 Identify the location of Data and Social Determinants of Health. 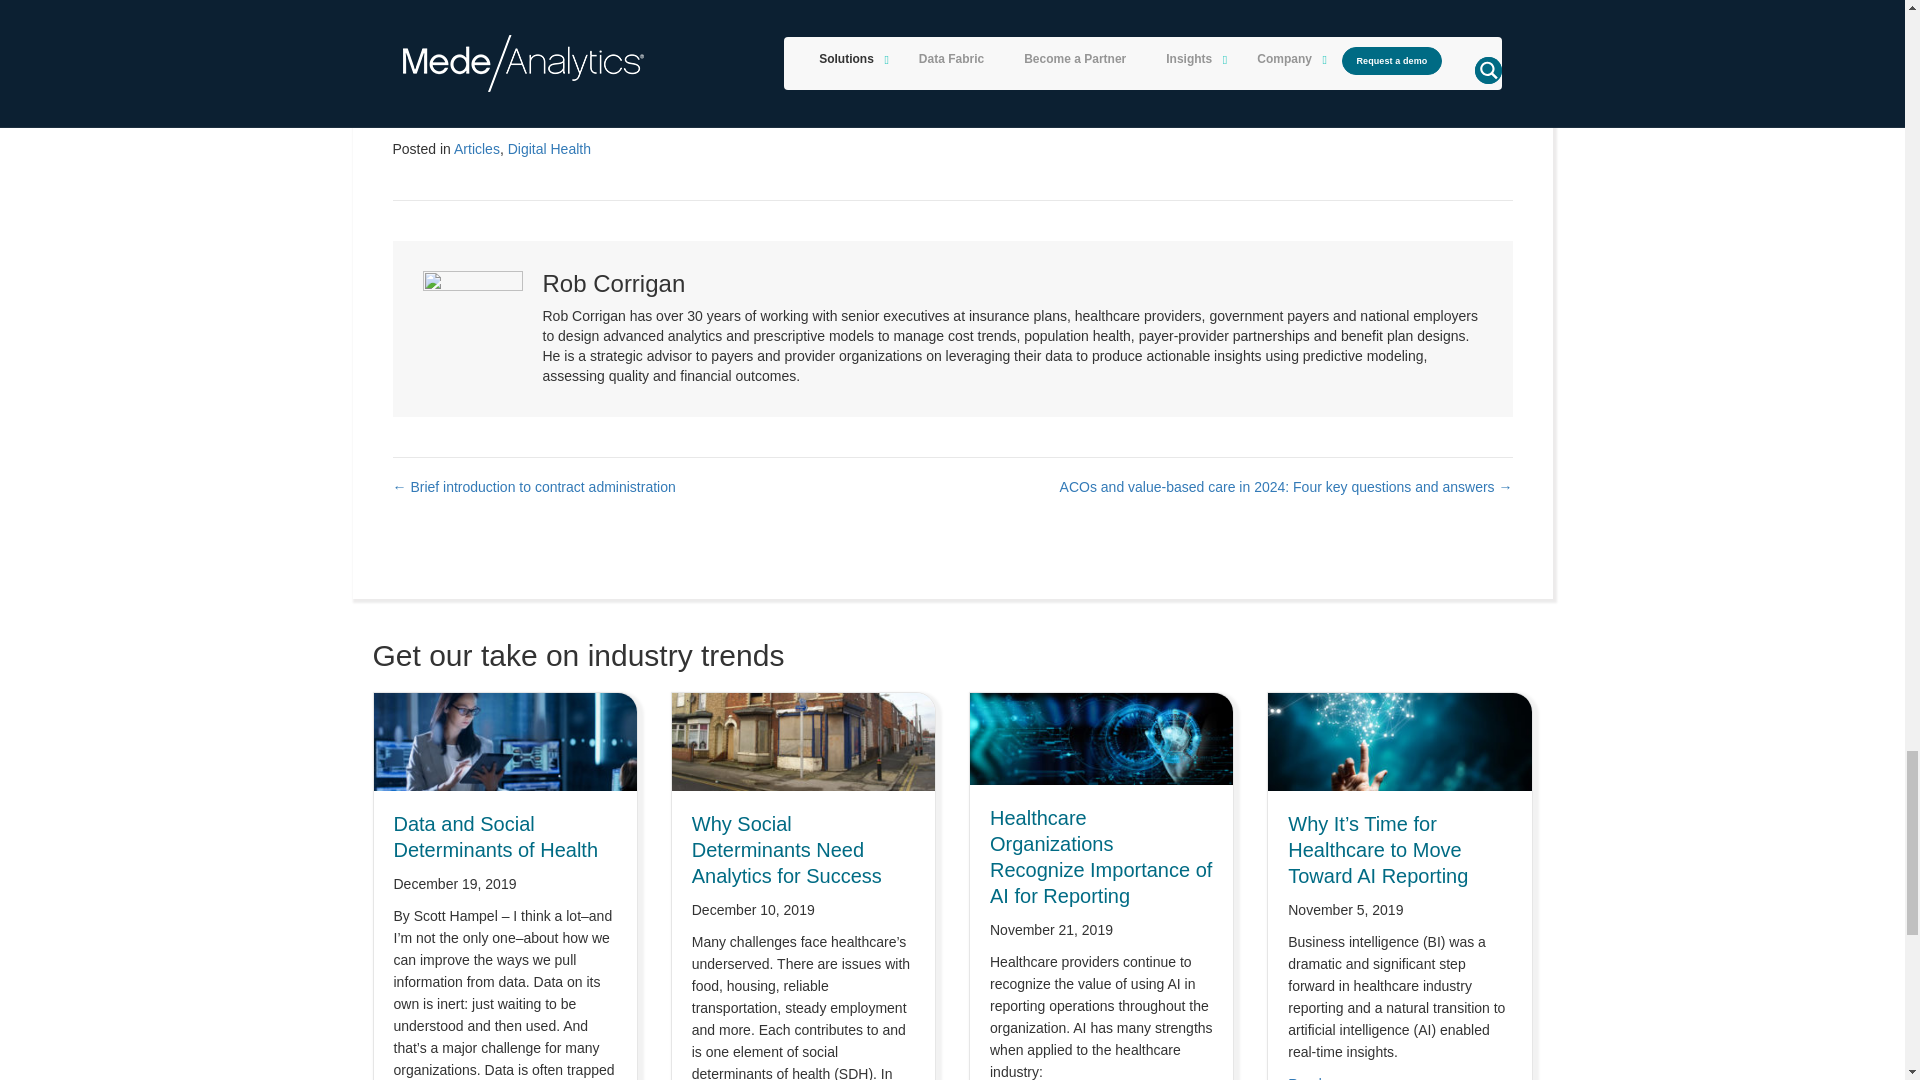
(506, 741).